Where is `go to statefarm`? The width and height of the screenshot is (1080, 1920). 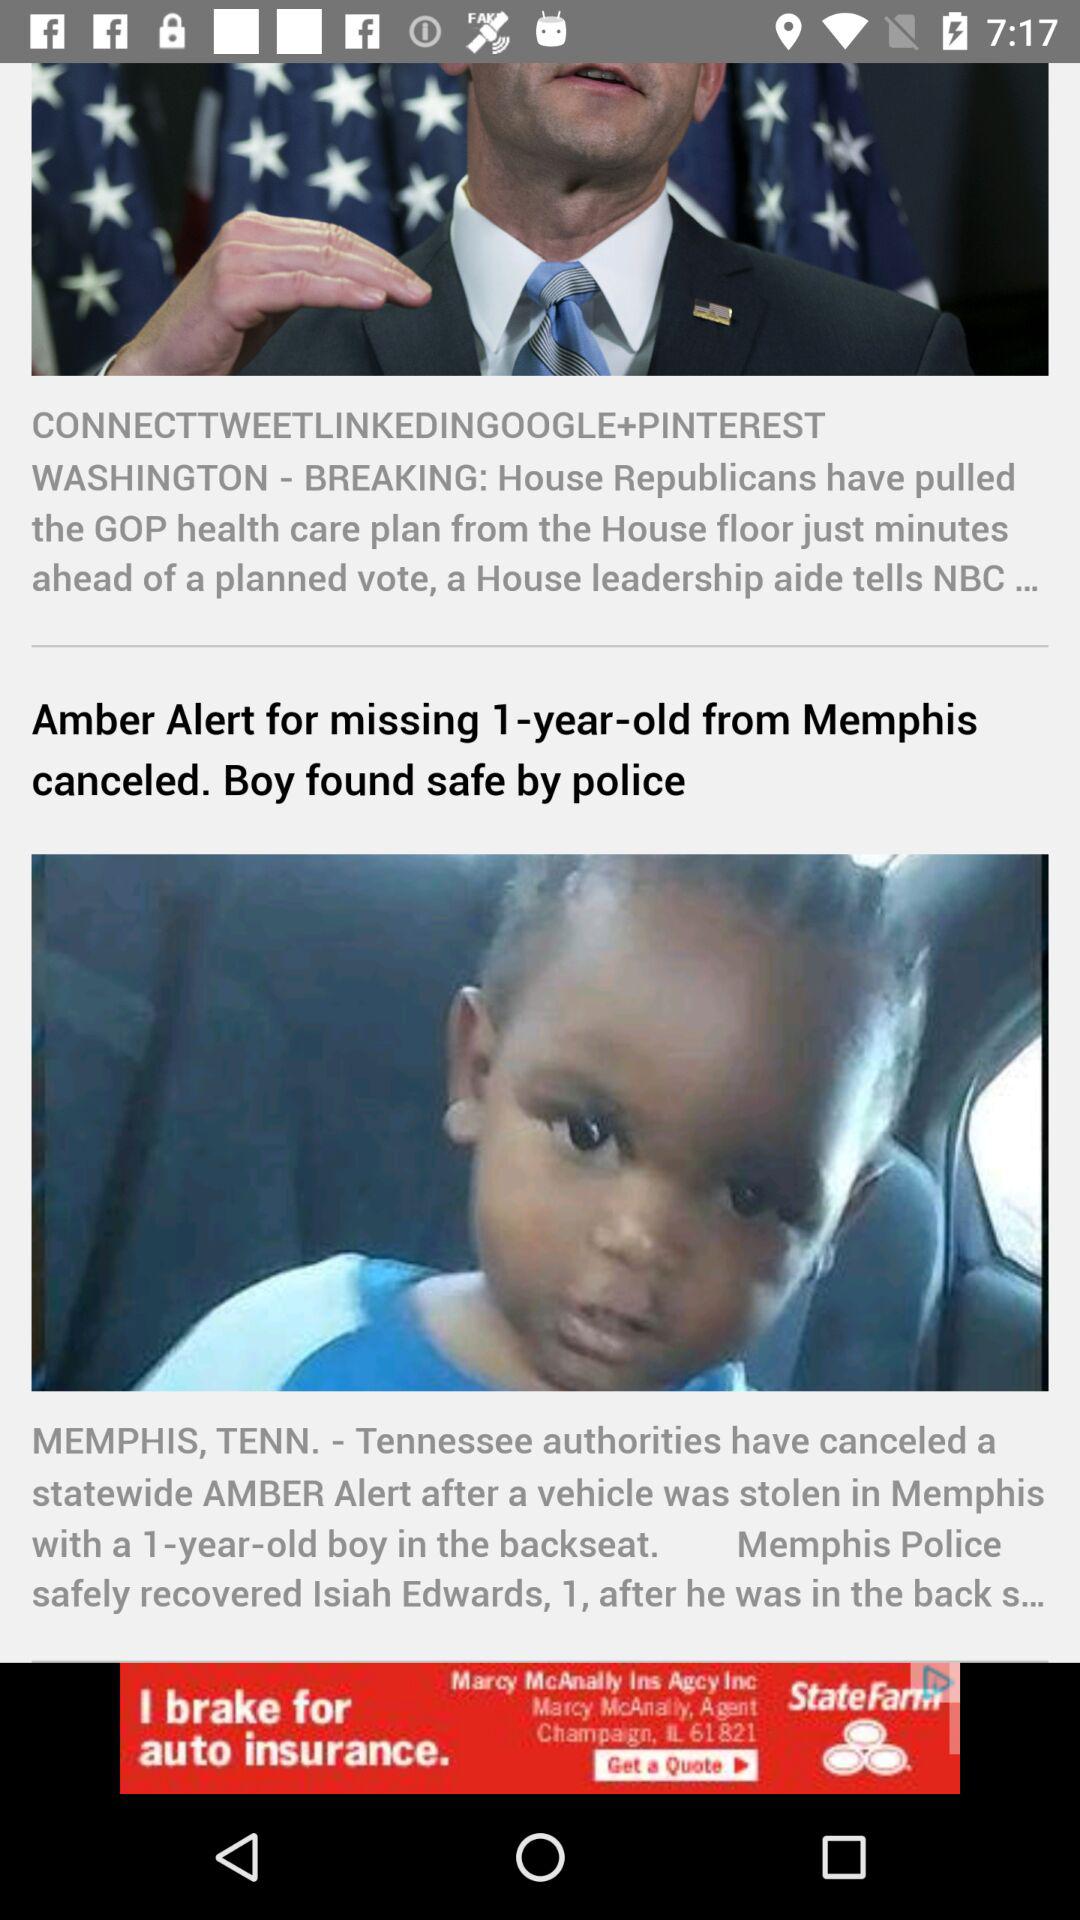
go to statefarm is located at coordinates (540, 1728).